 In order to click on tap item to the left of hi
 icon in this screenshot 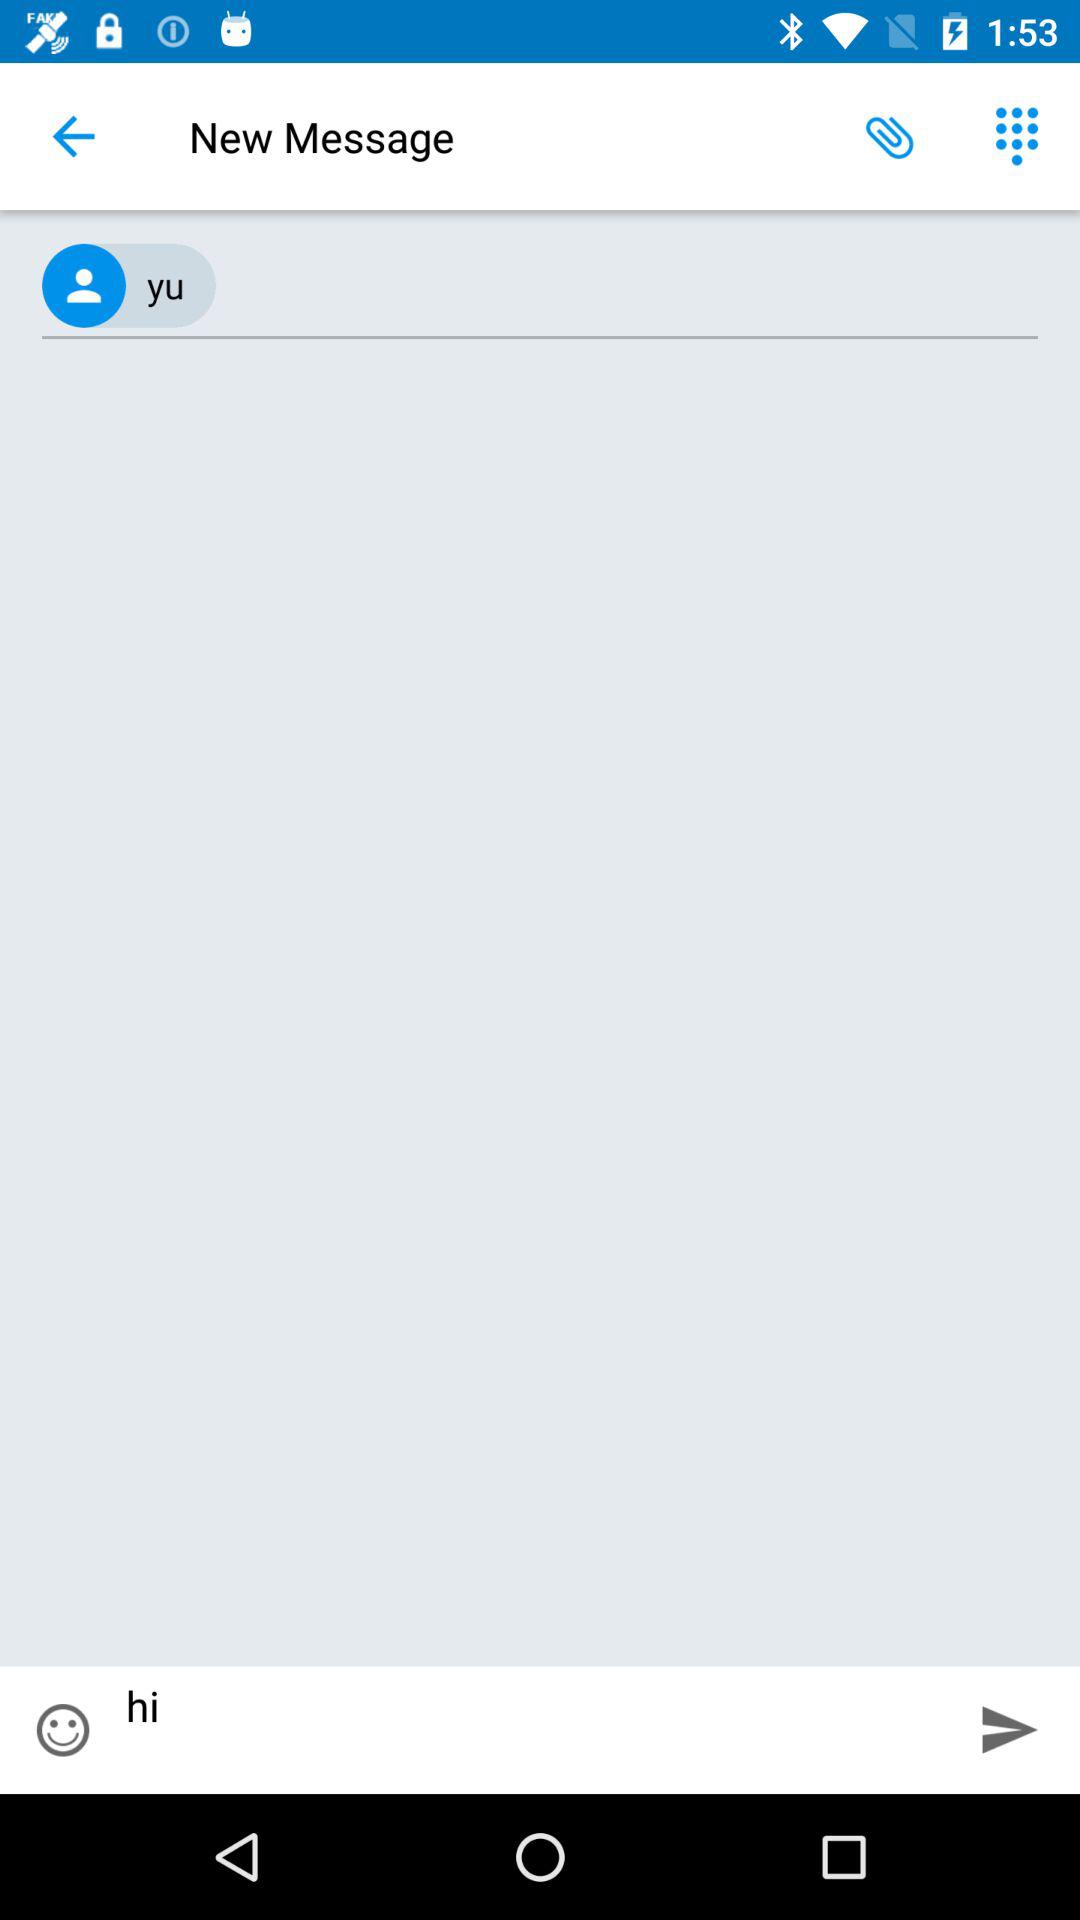, I will do `click(63, 1730)`.